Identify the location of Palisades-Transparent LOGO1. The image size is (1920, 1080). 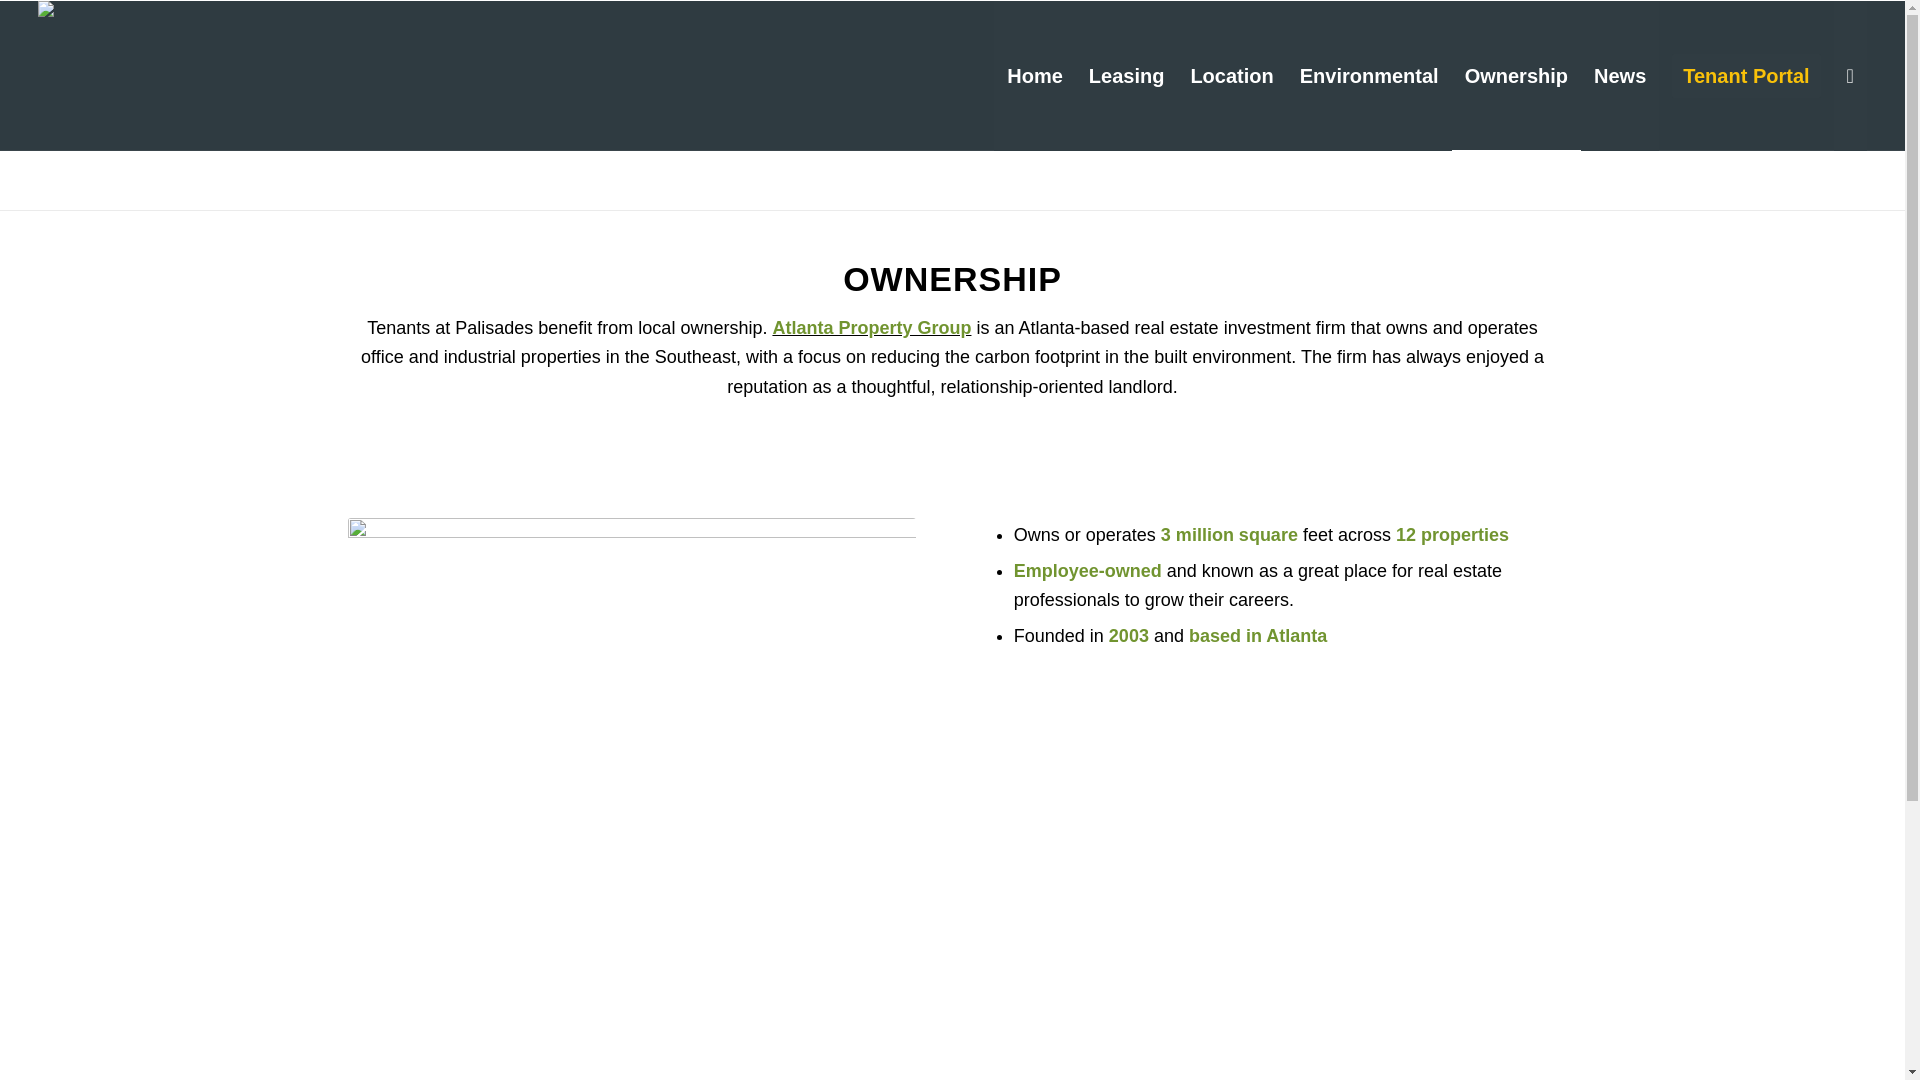
(111, 25).